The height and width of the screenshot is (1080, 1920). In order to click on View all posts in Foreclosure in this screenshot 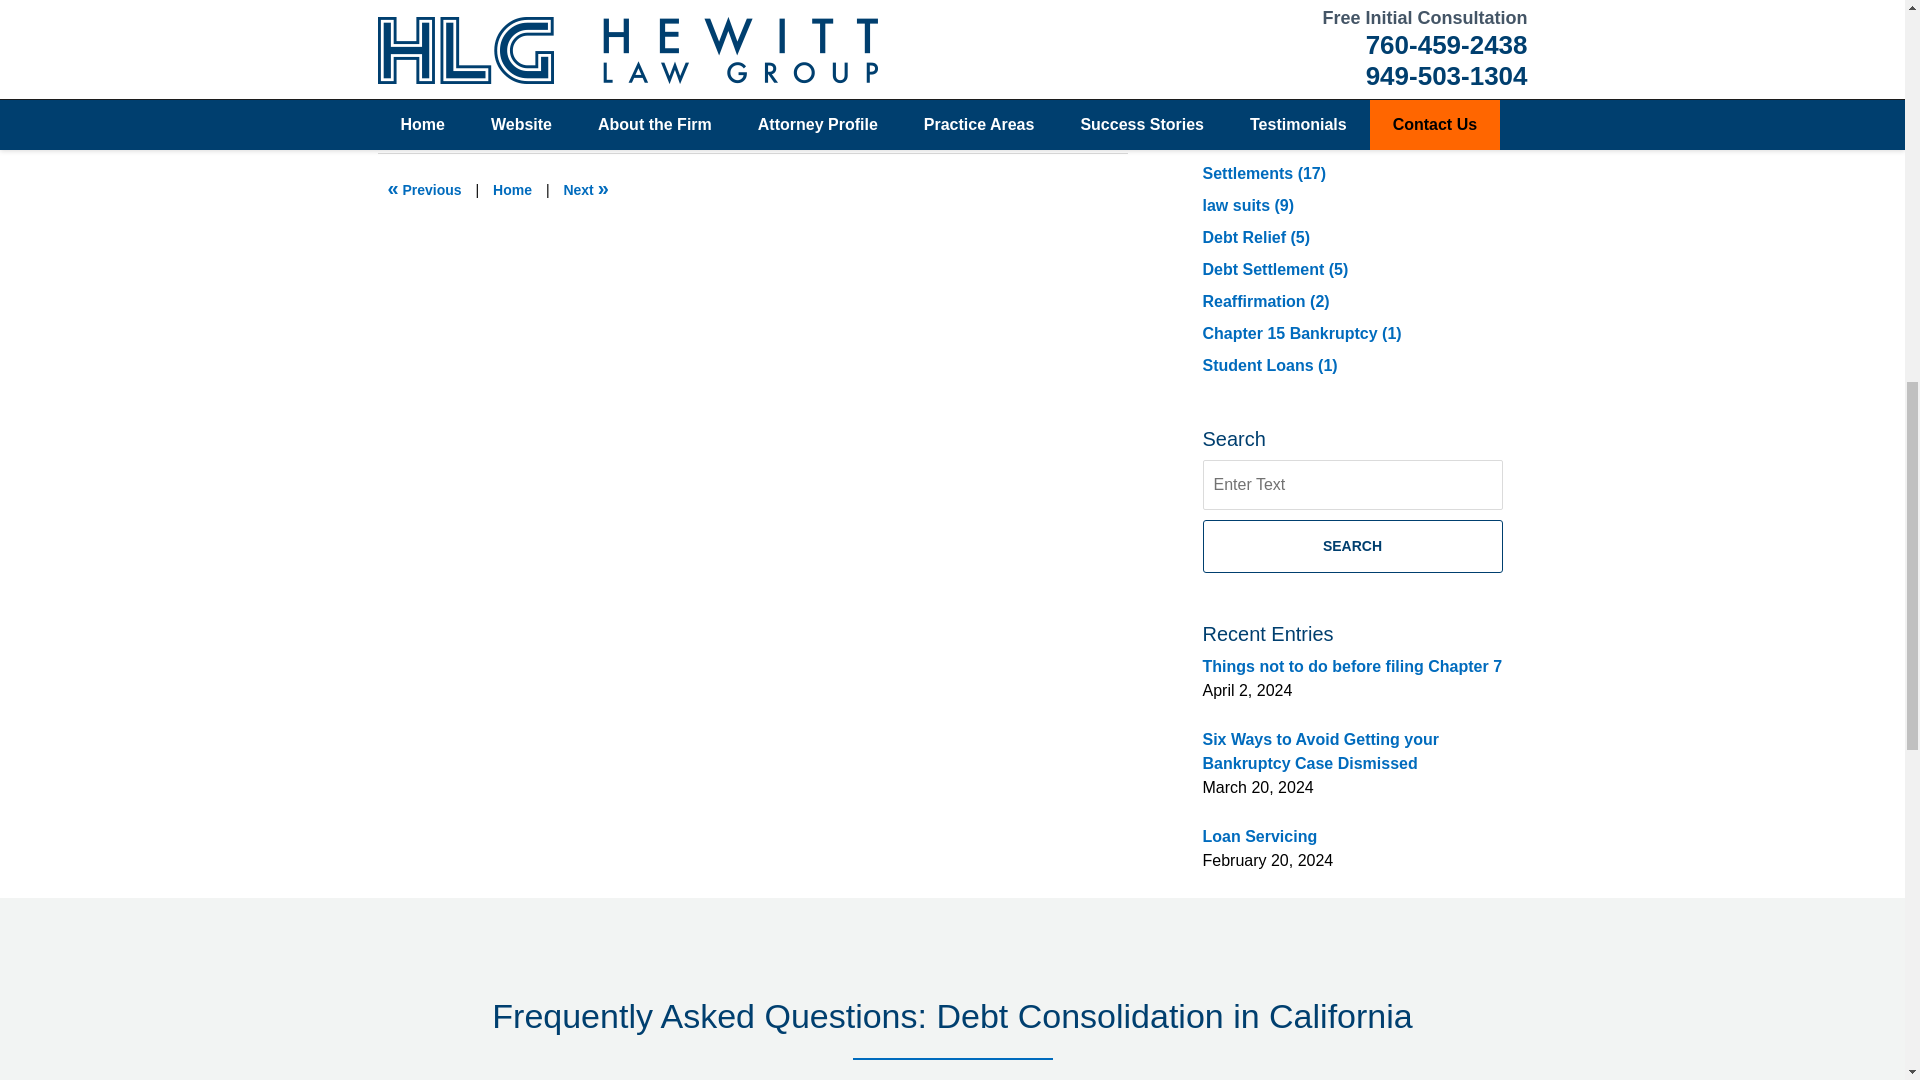, I will do `click(744, 76)`.